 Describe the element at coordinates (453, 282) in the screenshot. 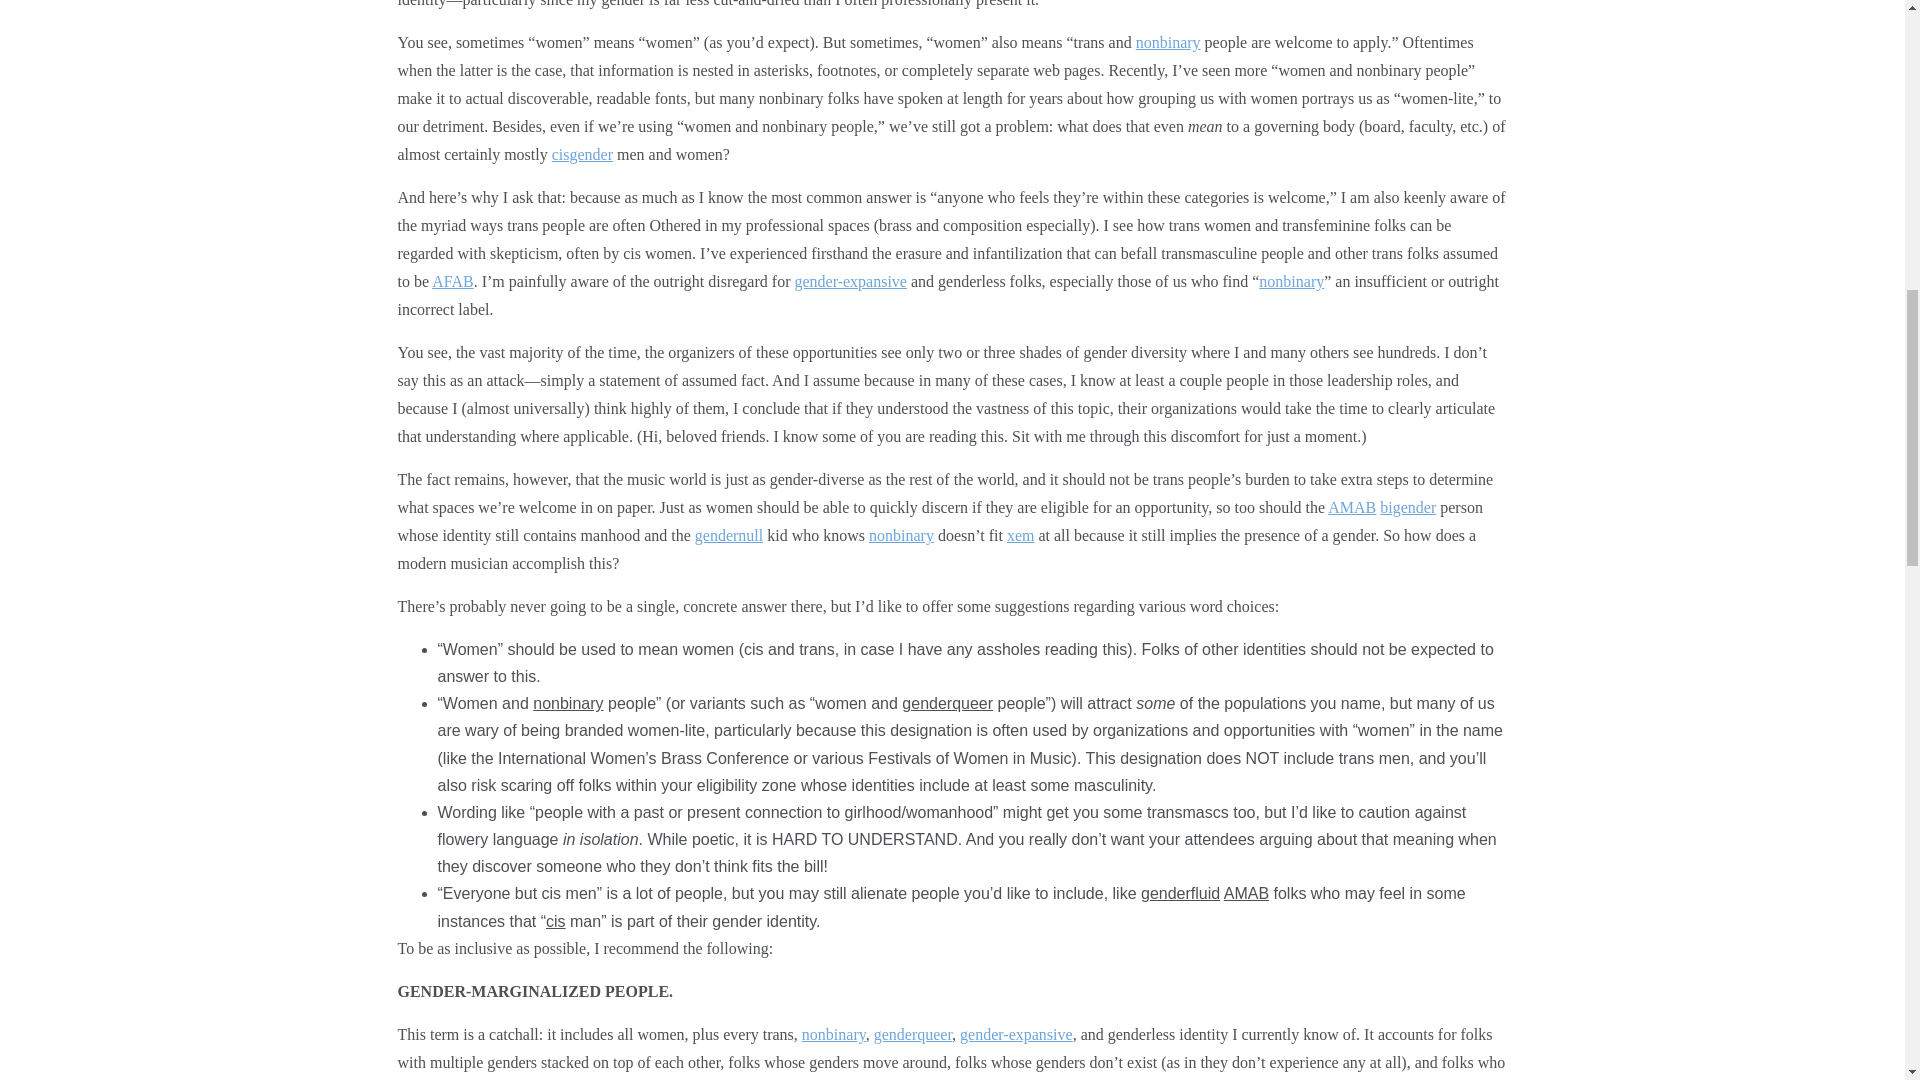

I see `AFAB` at that location.